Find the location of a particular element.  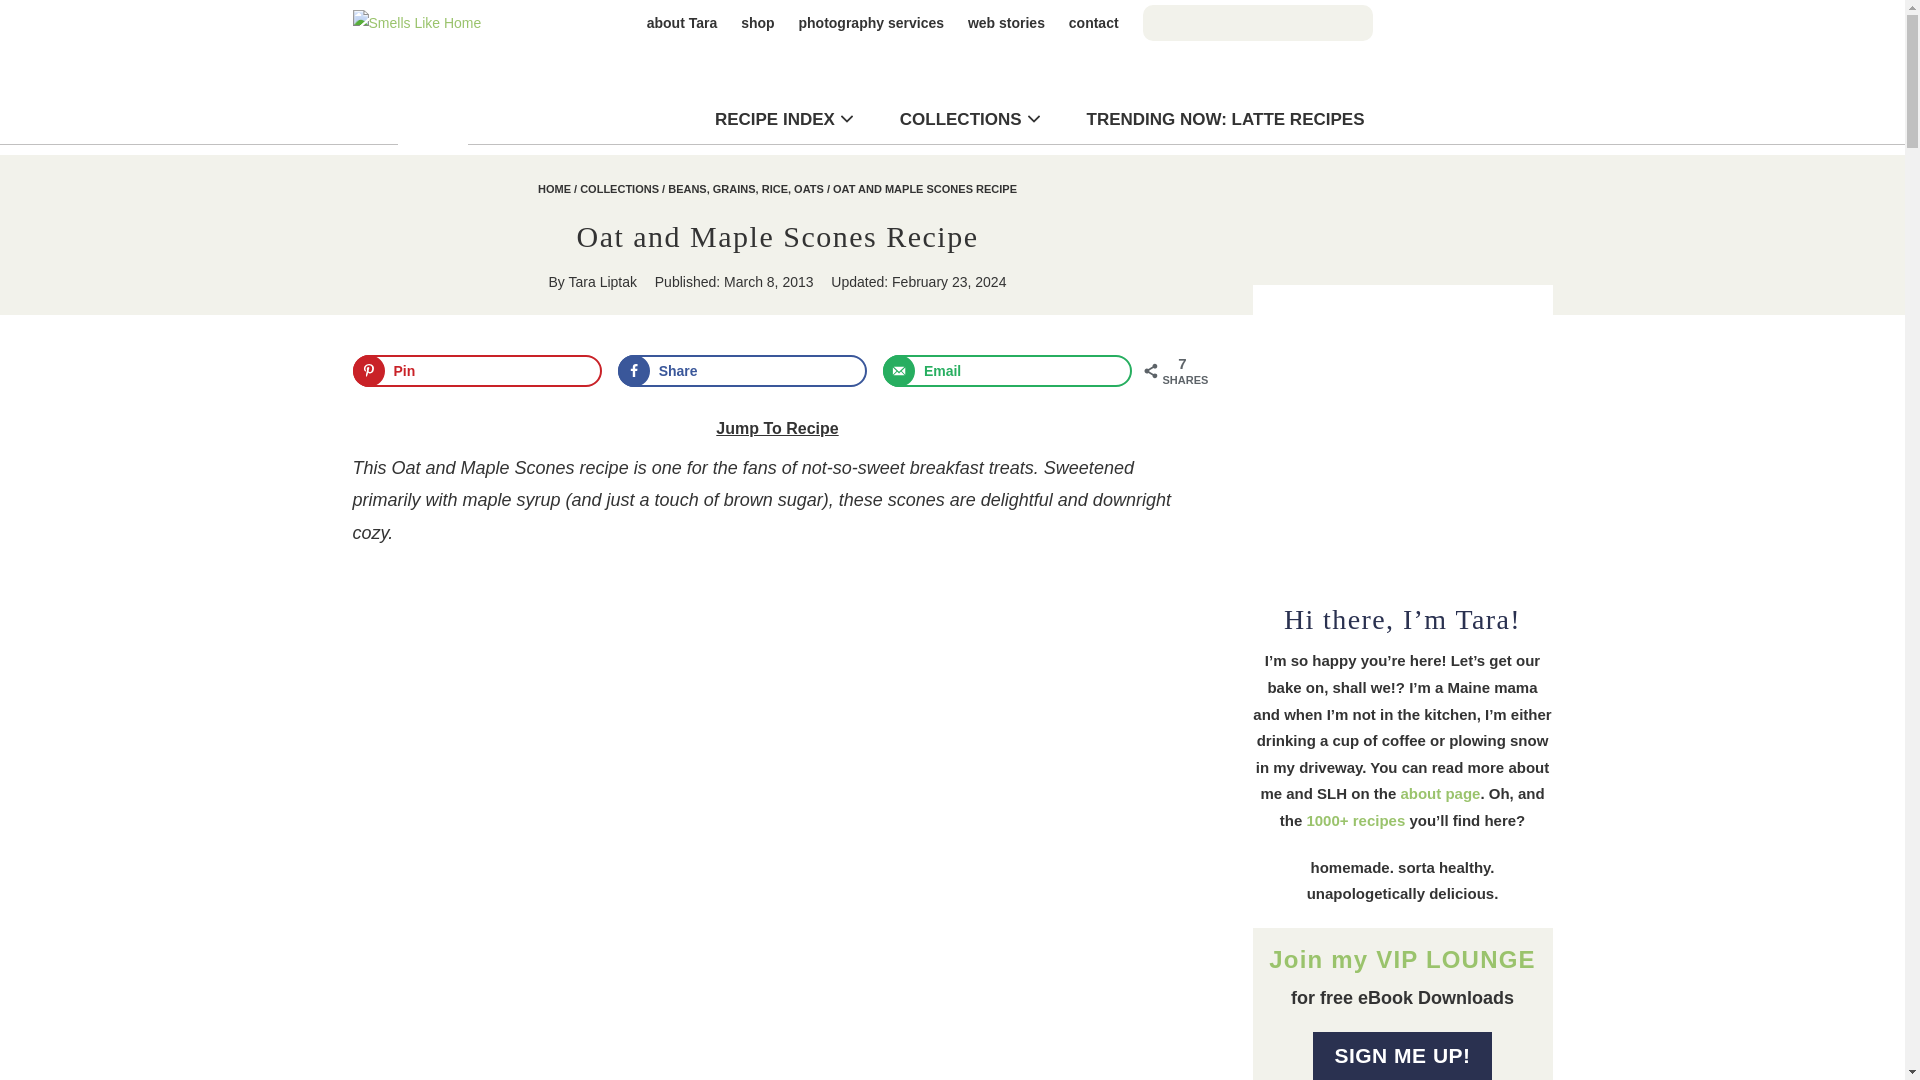

Search is located at coordinates (115, 18).